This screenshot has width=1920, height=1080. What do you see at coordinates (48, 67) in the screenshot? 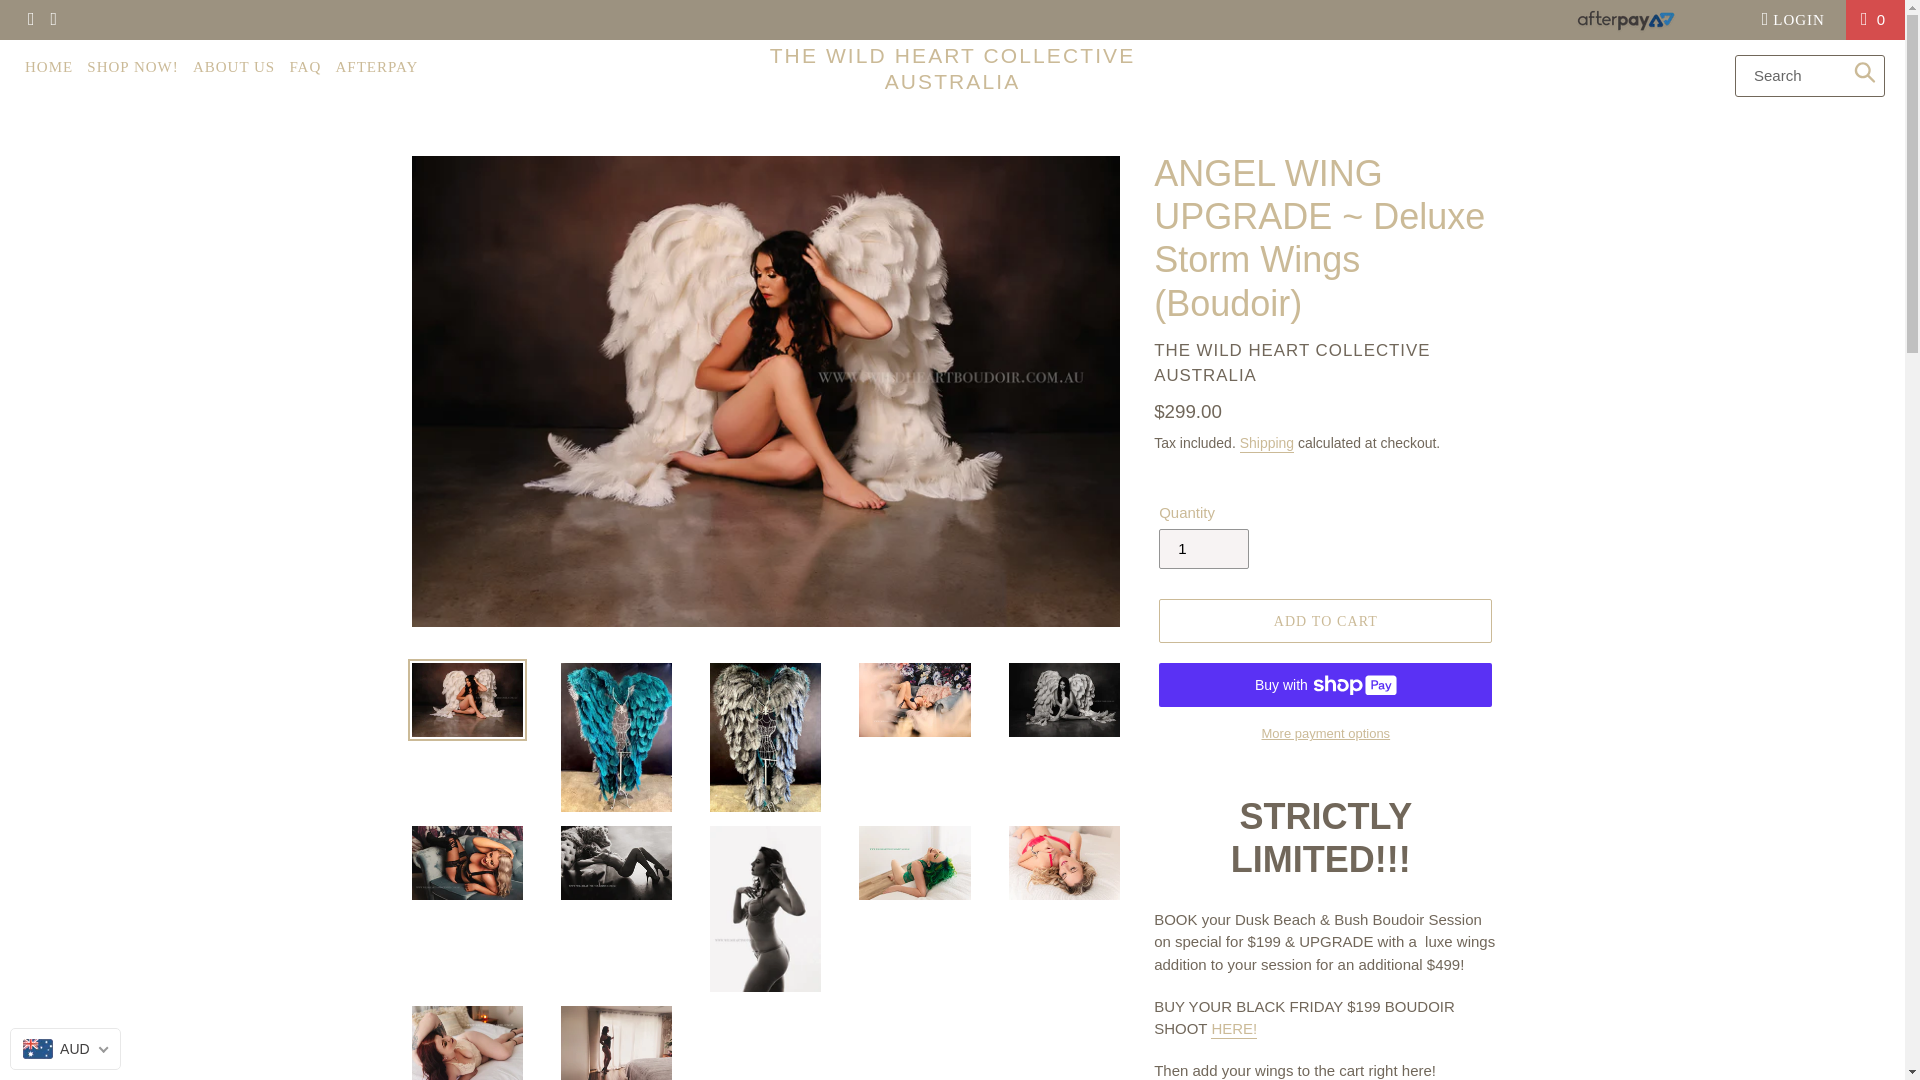
I see `Wild Heart Photography Black Friday Boudoir Shoot!` at bounding box center [48, 67].